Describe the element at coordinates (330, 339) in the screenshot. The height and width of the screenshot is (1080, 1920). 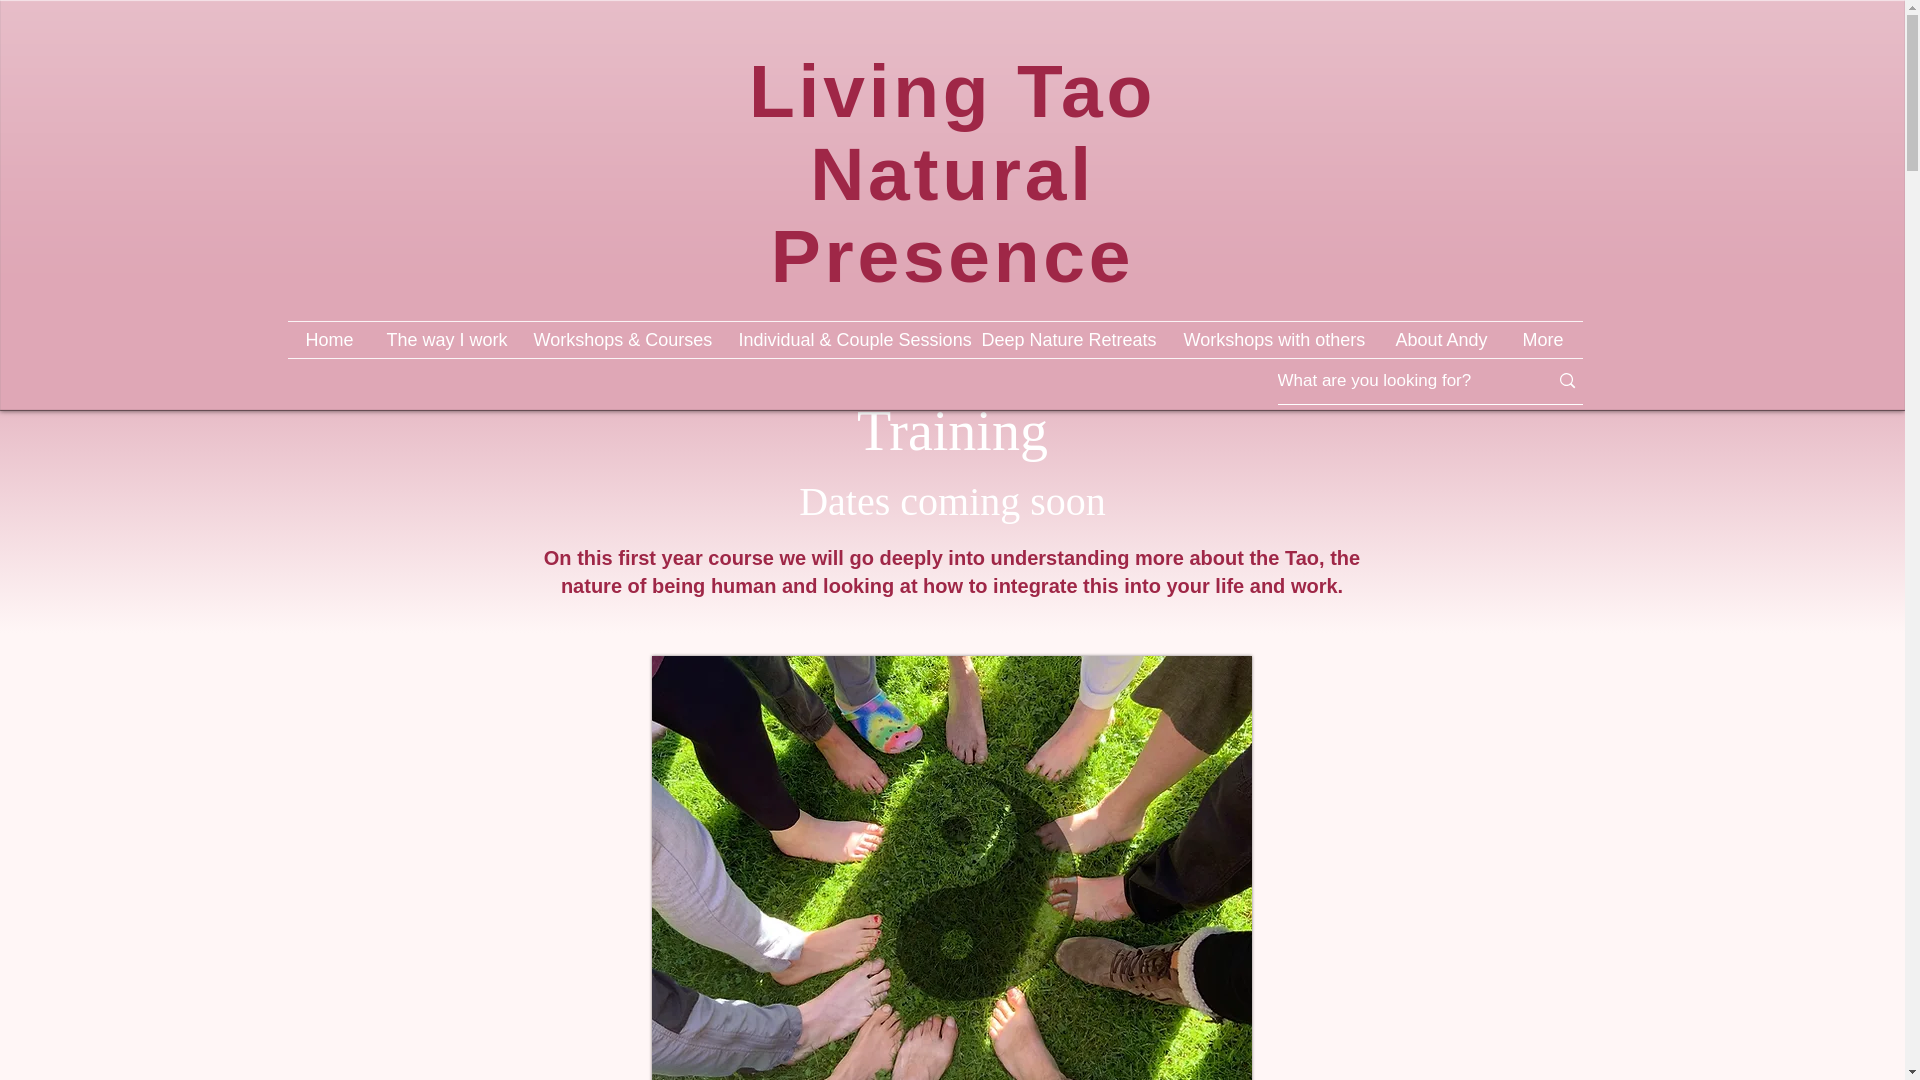
I see `Home` at that location.